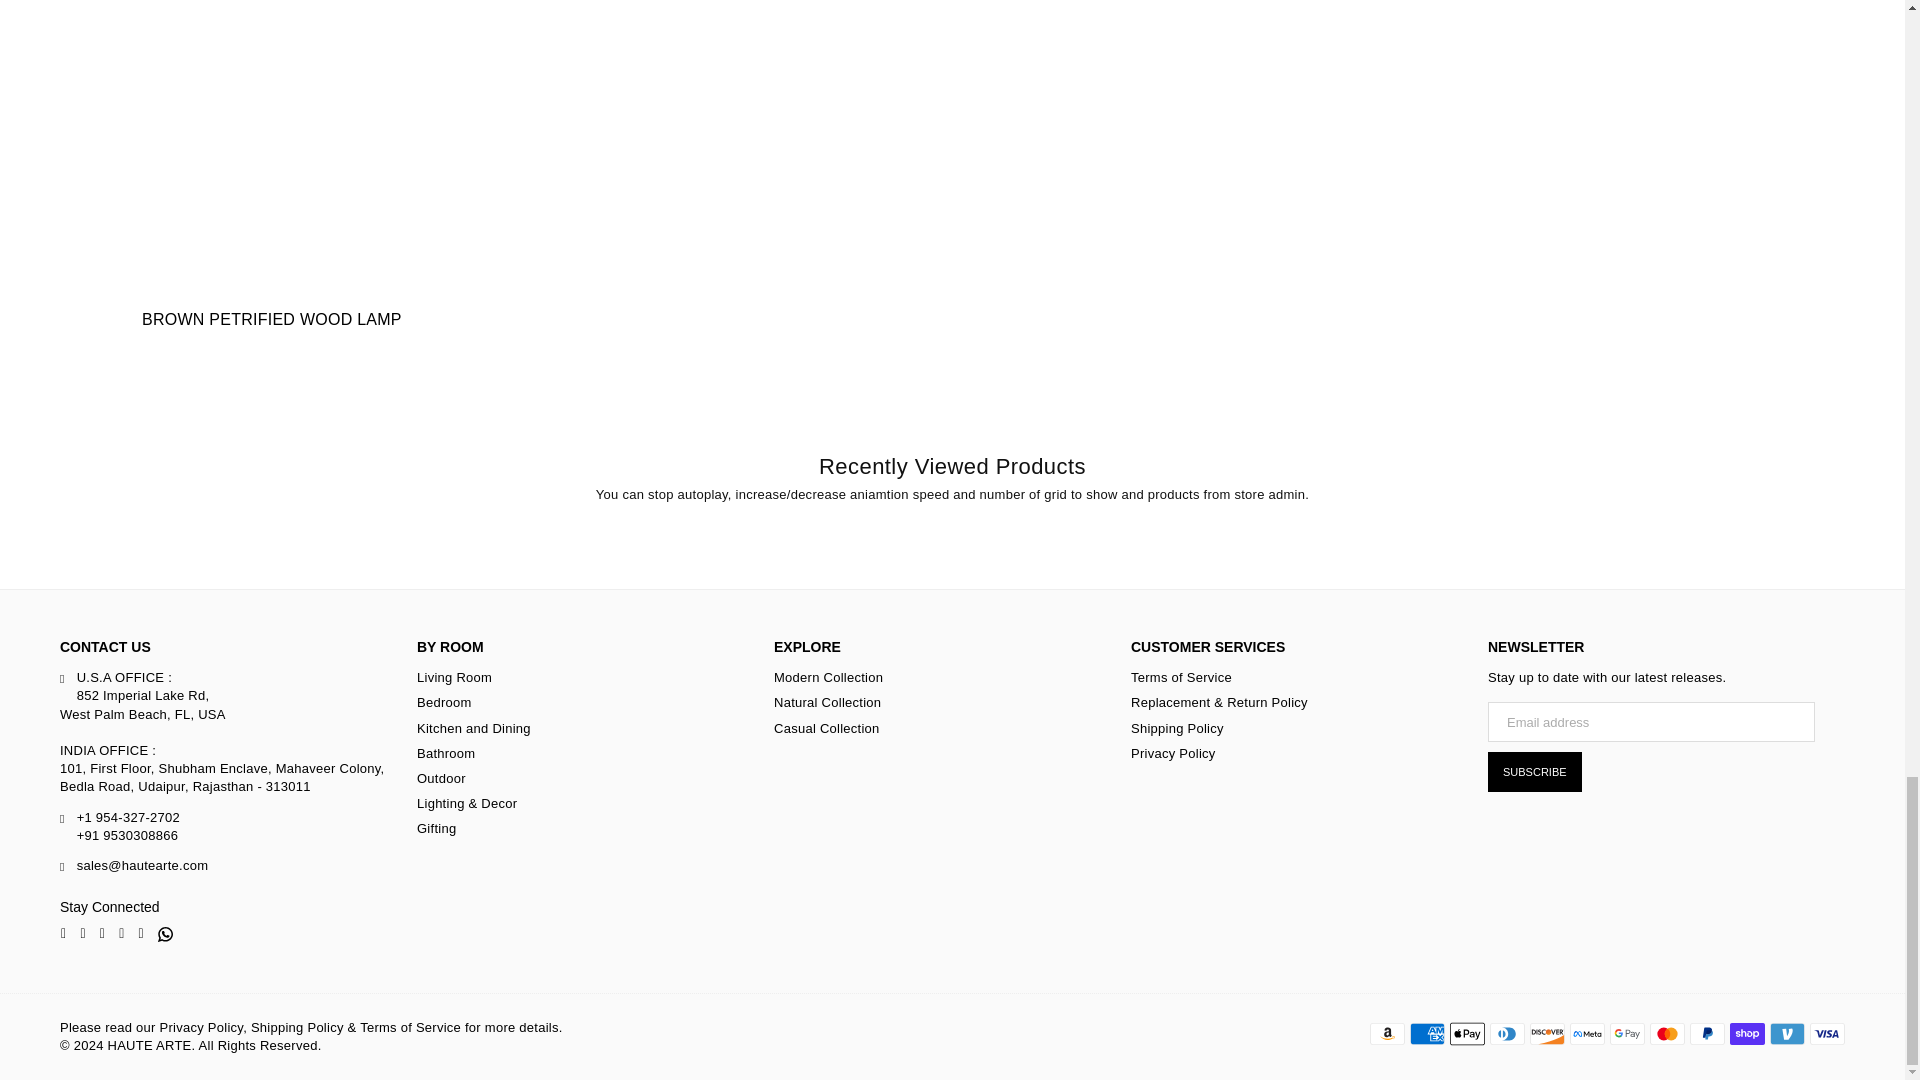 The image size is (1920, 1080). Describe the element at coordinates (1588, 1034) in the screenshot. I see `Meta Pay` at that location.